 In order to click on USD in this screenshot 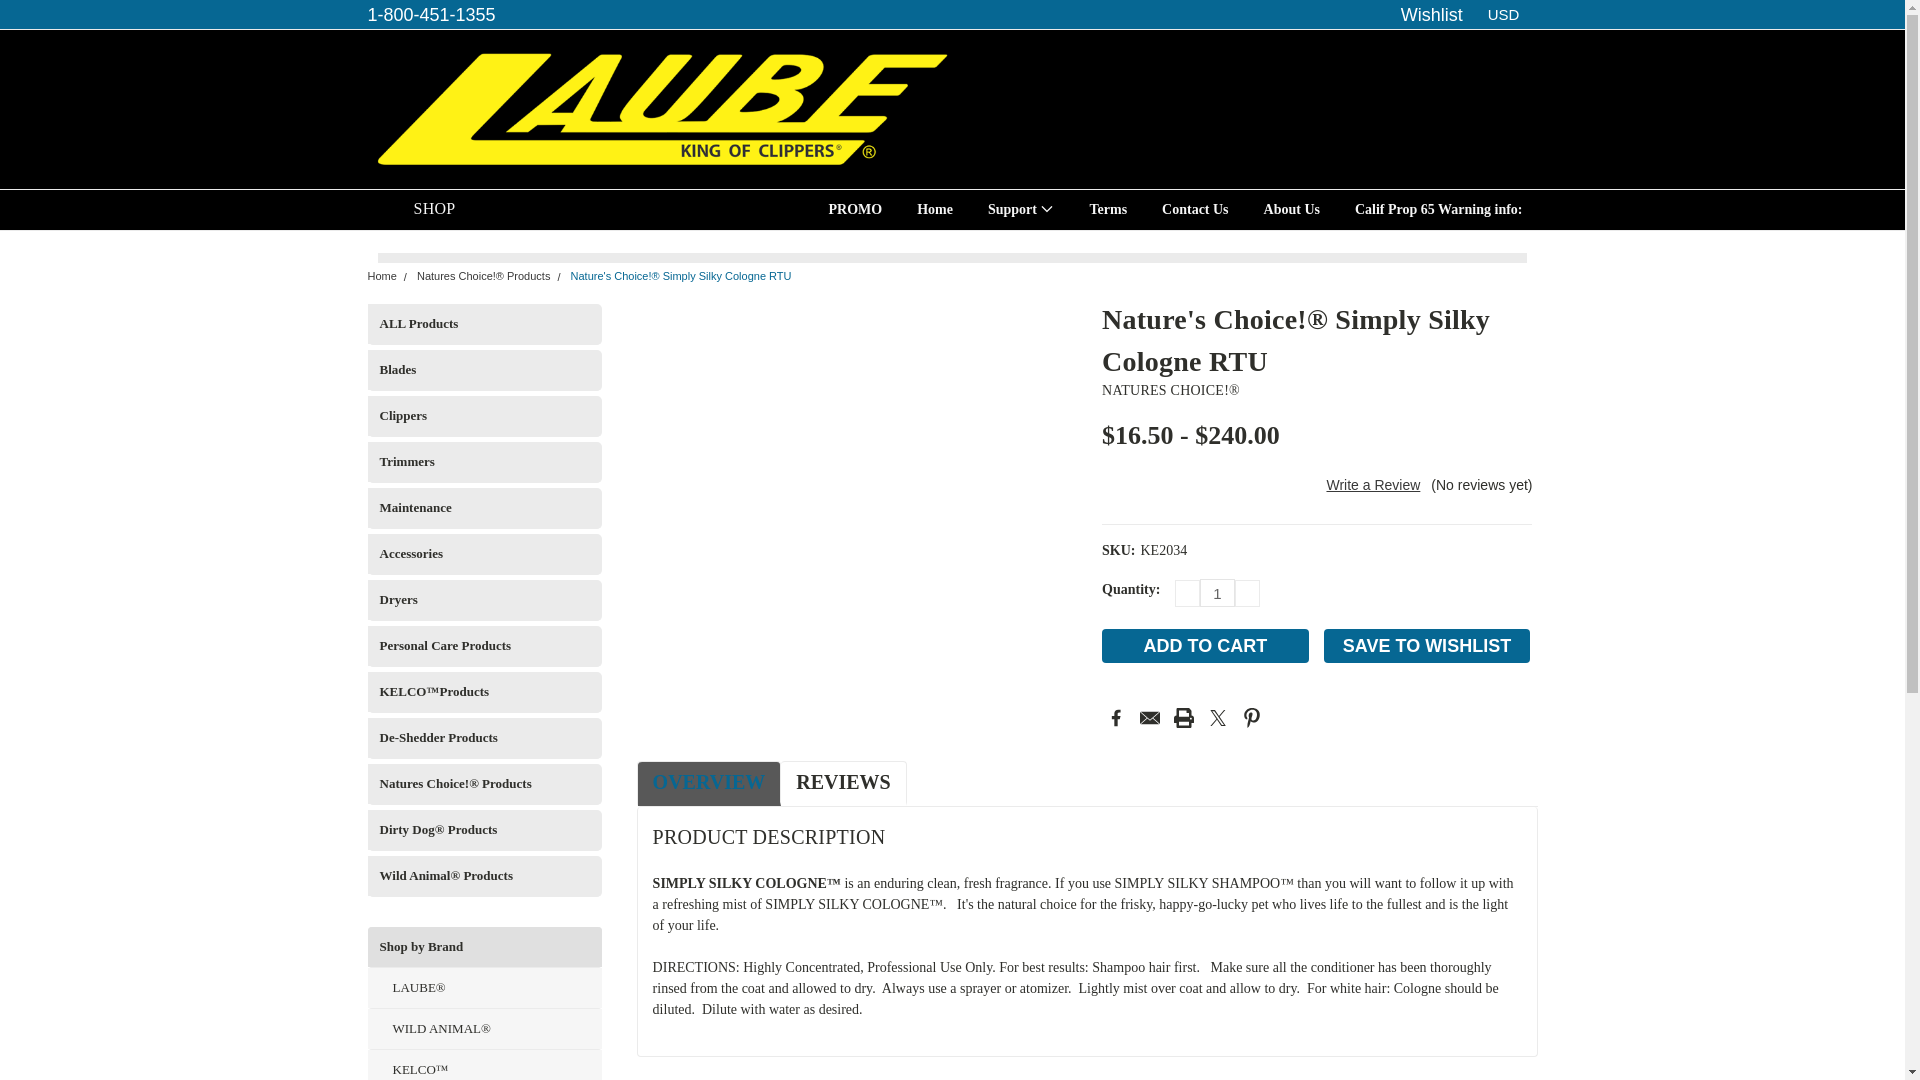, I will do `click(1508, 15)`.